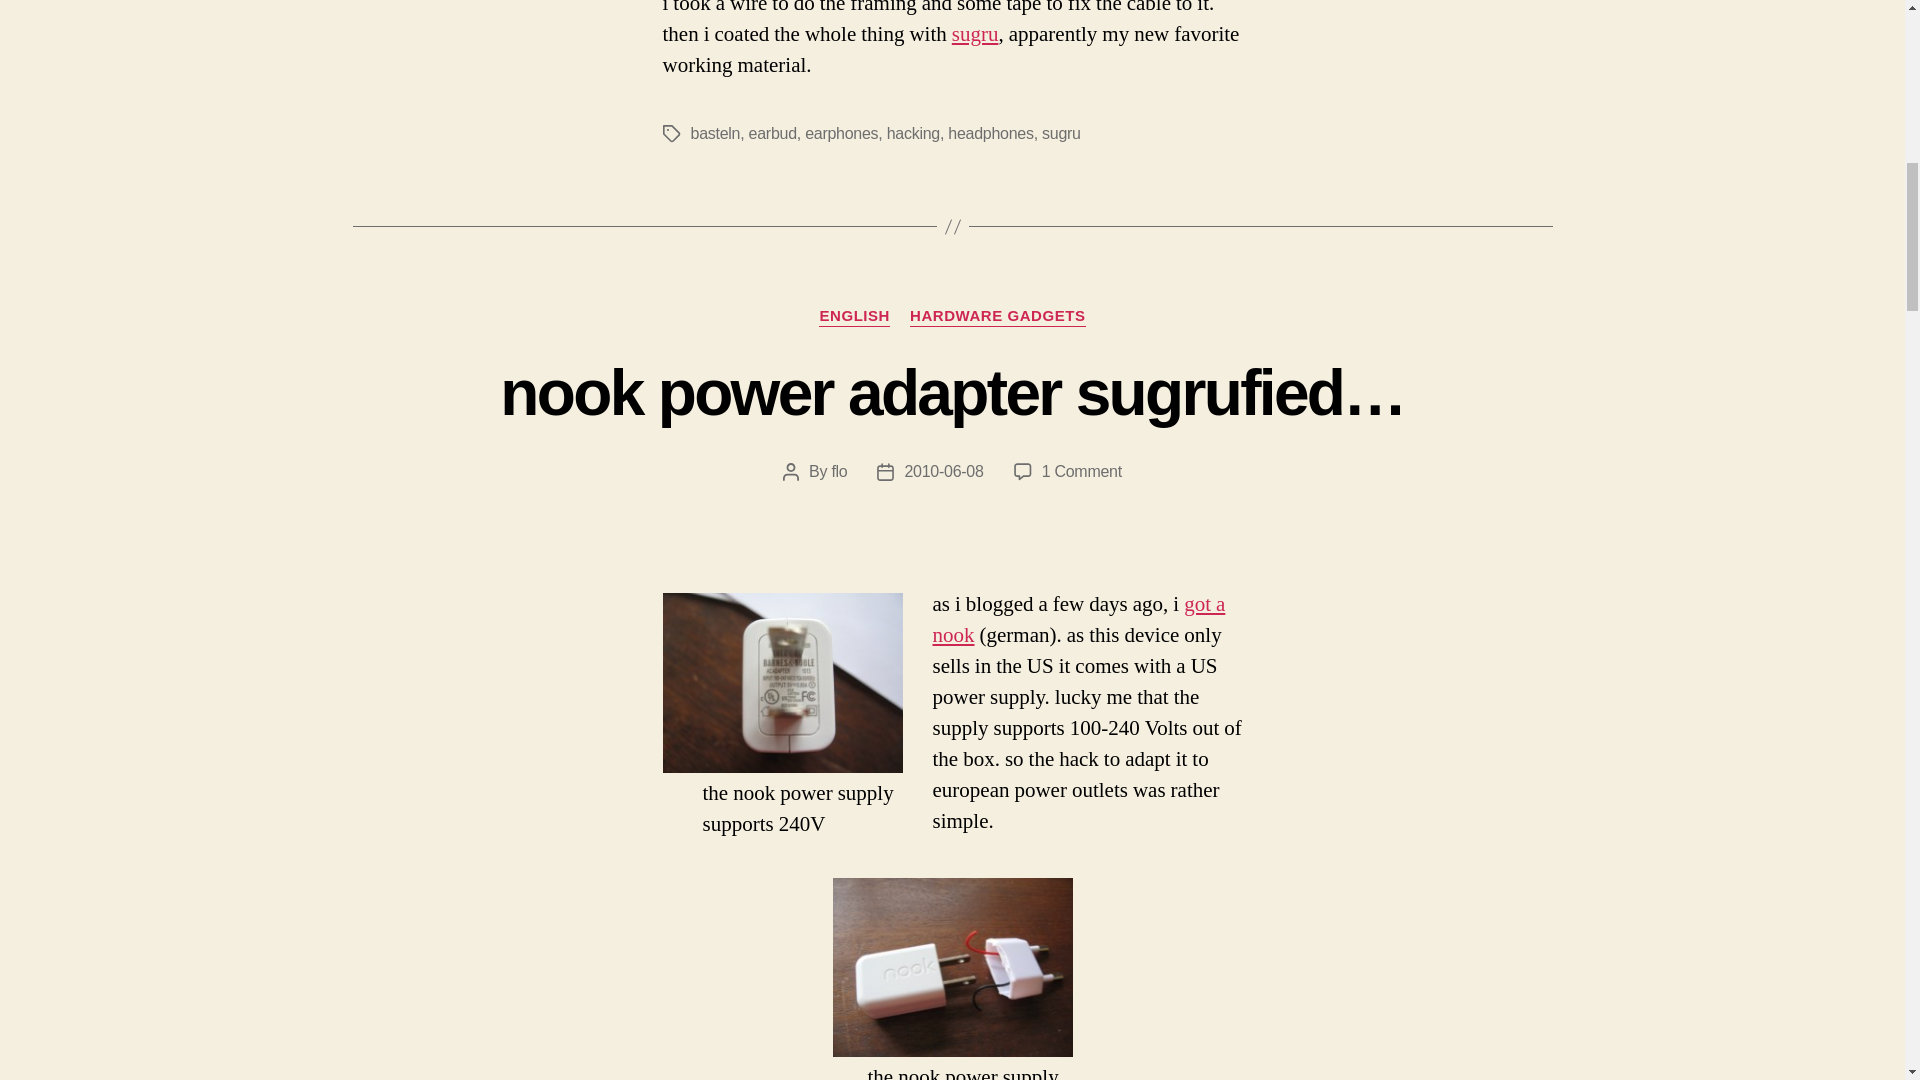  What do you see at coordinates (1061, 133) in the screenshot?
I see `sugru` at bounding box center [1061, 133].